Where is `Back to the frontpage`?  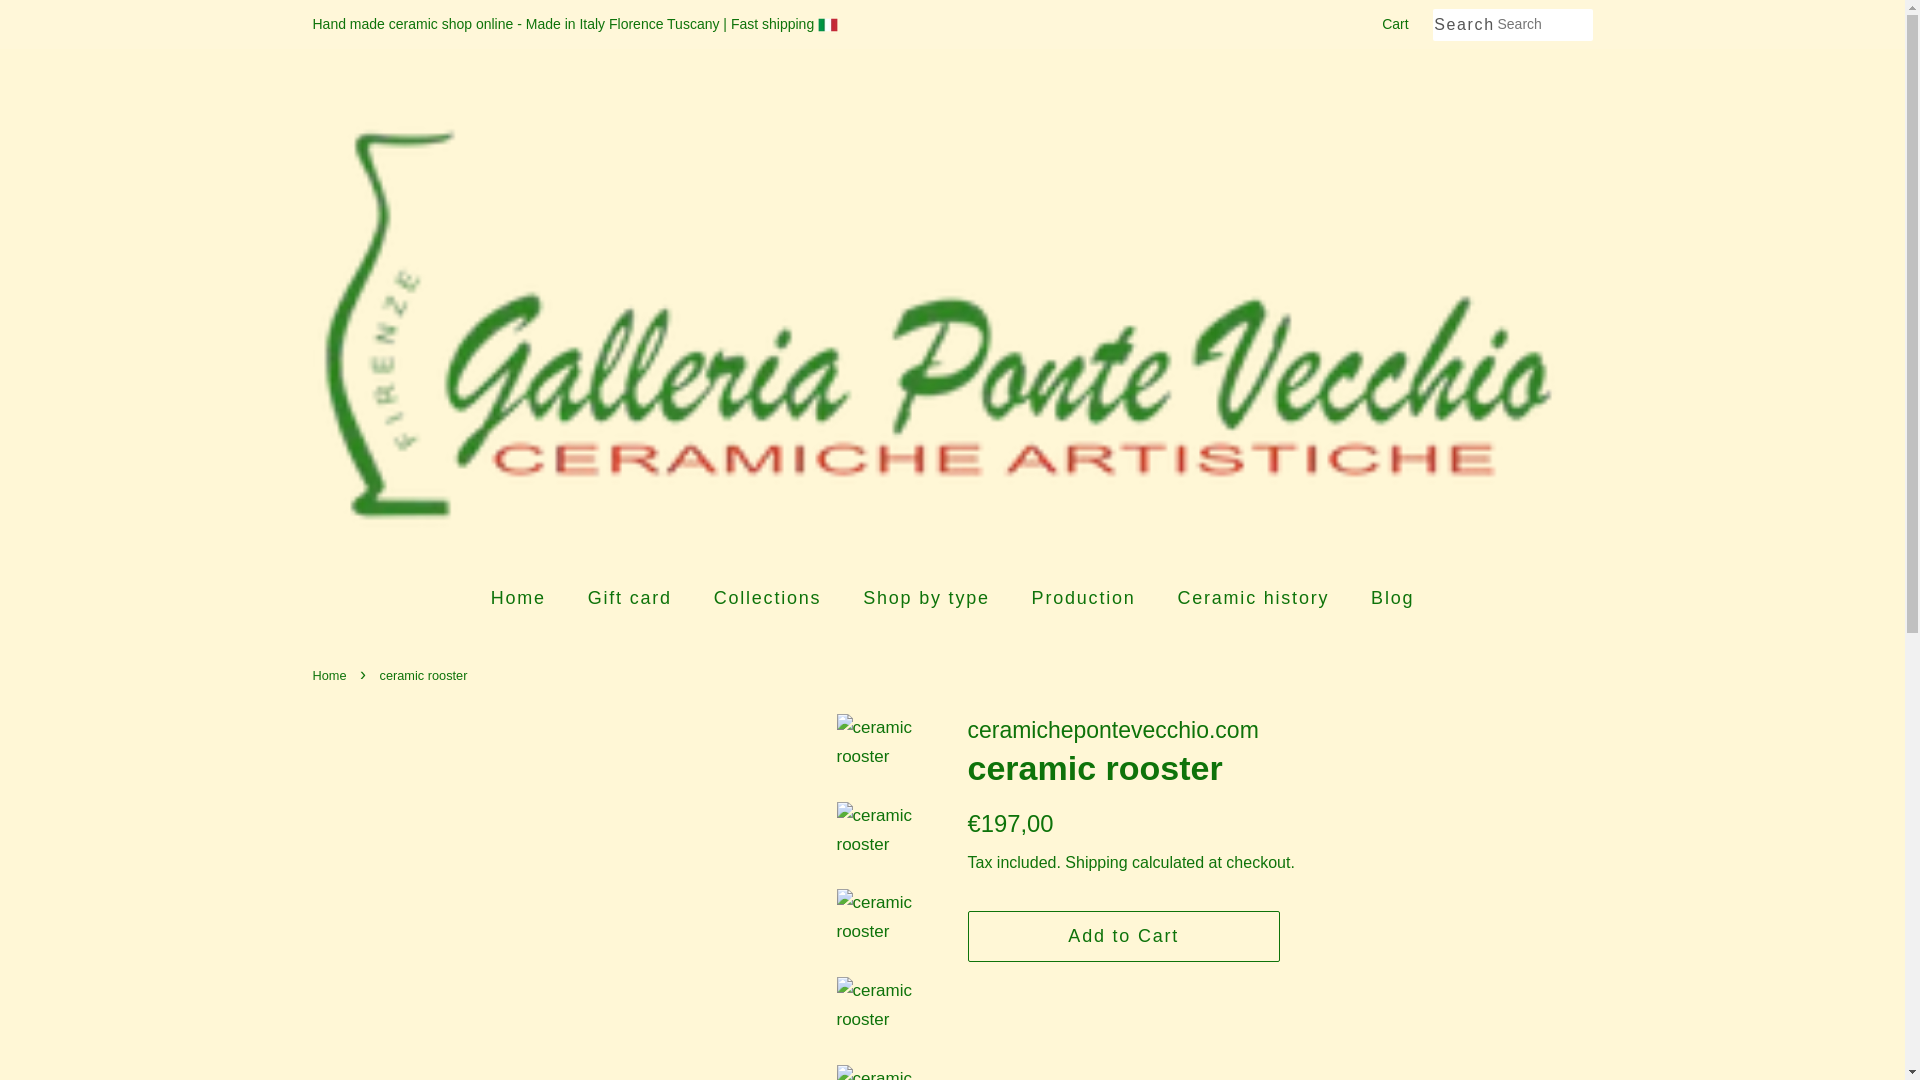
Back to the frontpage is located at coordinates (331, 675).